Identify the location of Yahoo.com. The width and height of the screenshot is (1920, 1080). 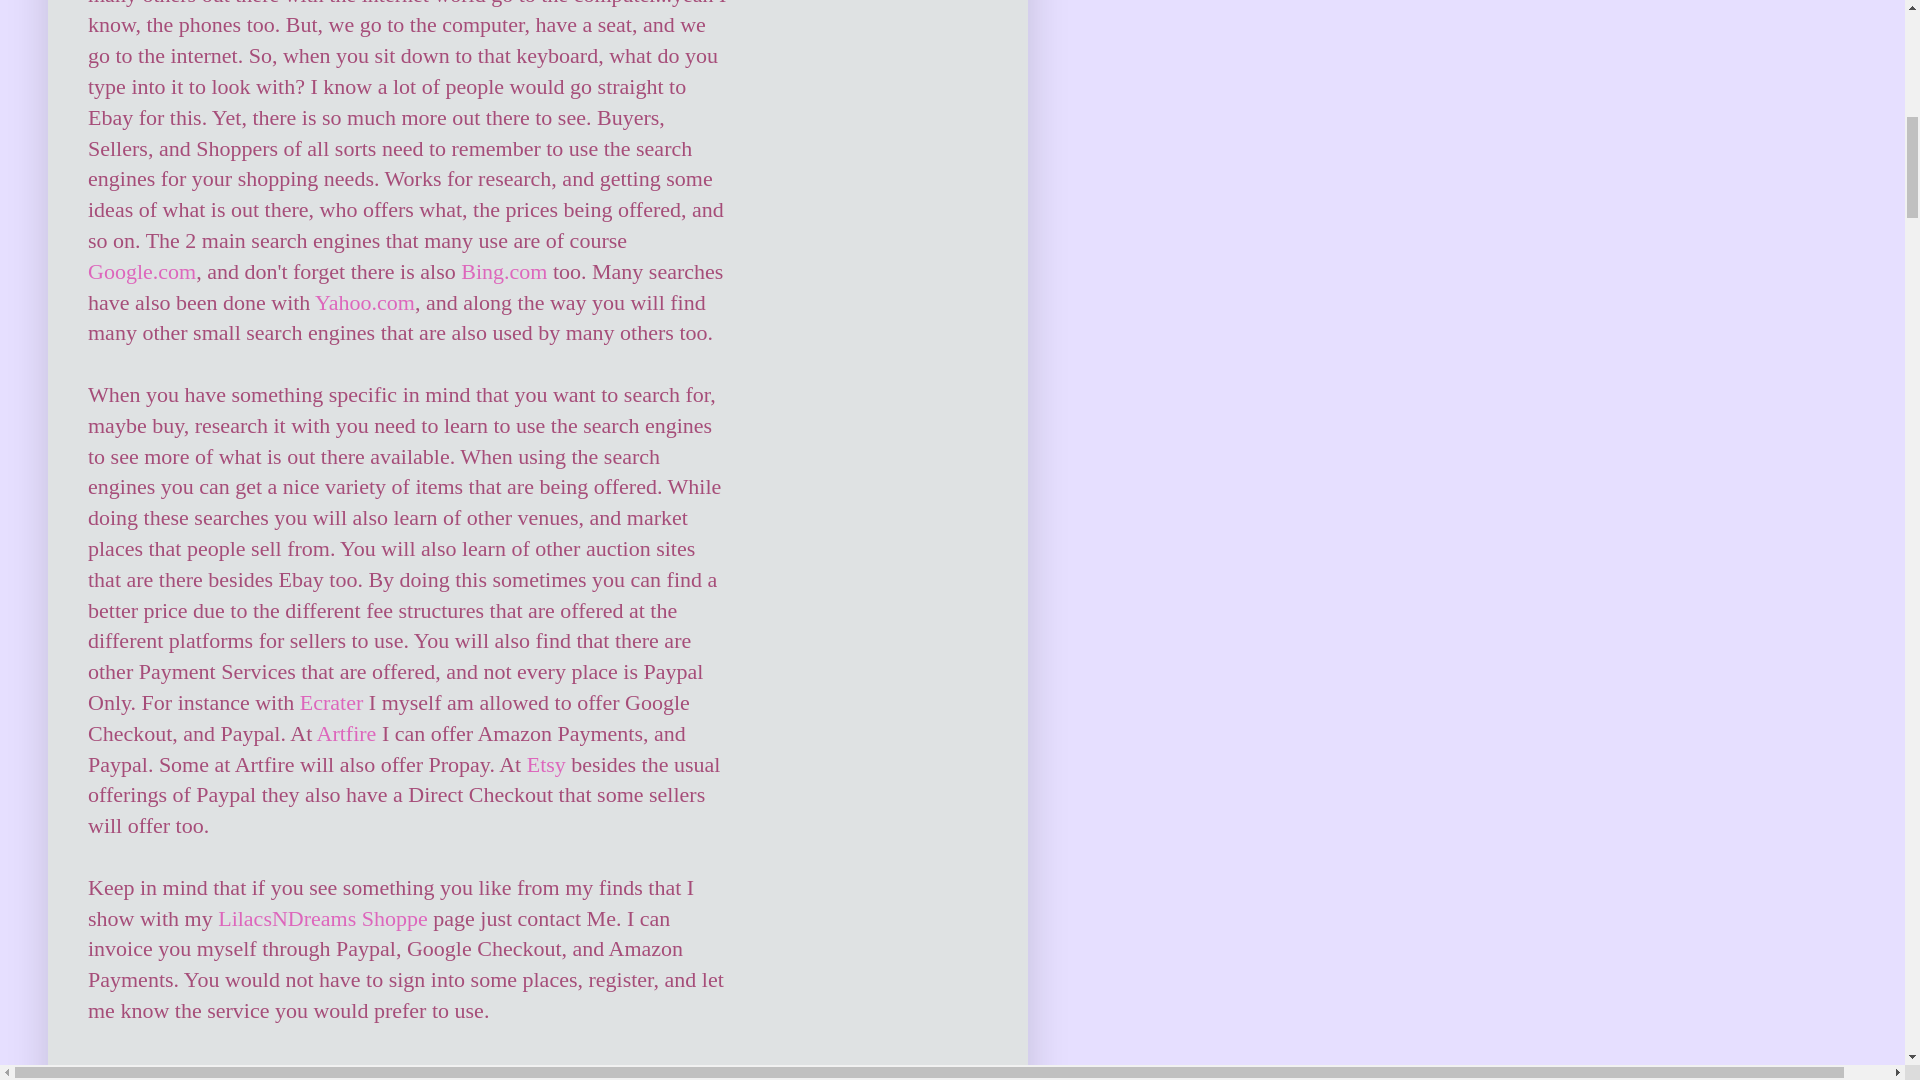
(364, 302).